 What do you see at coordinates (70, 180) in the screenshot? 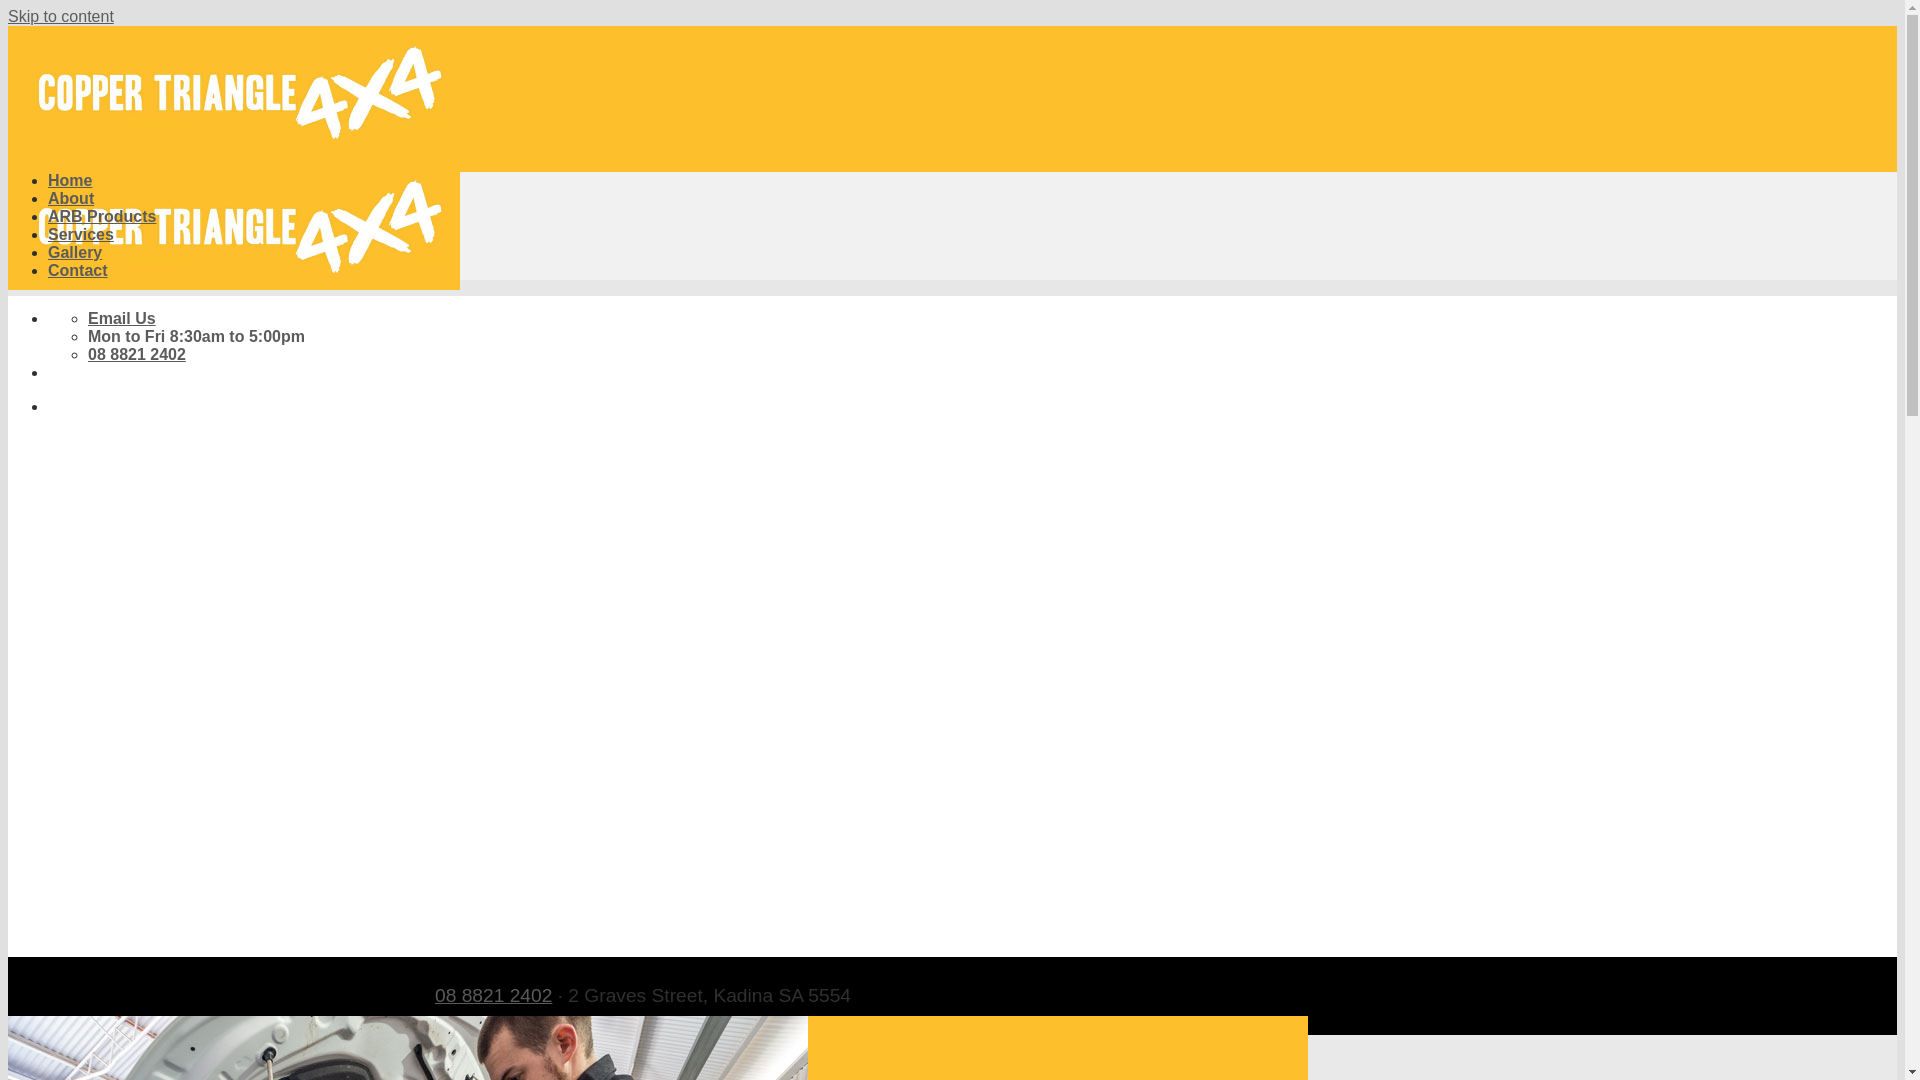
I see `Home` at bounding box center [70, 180].